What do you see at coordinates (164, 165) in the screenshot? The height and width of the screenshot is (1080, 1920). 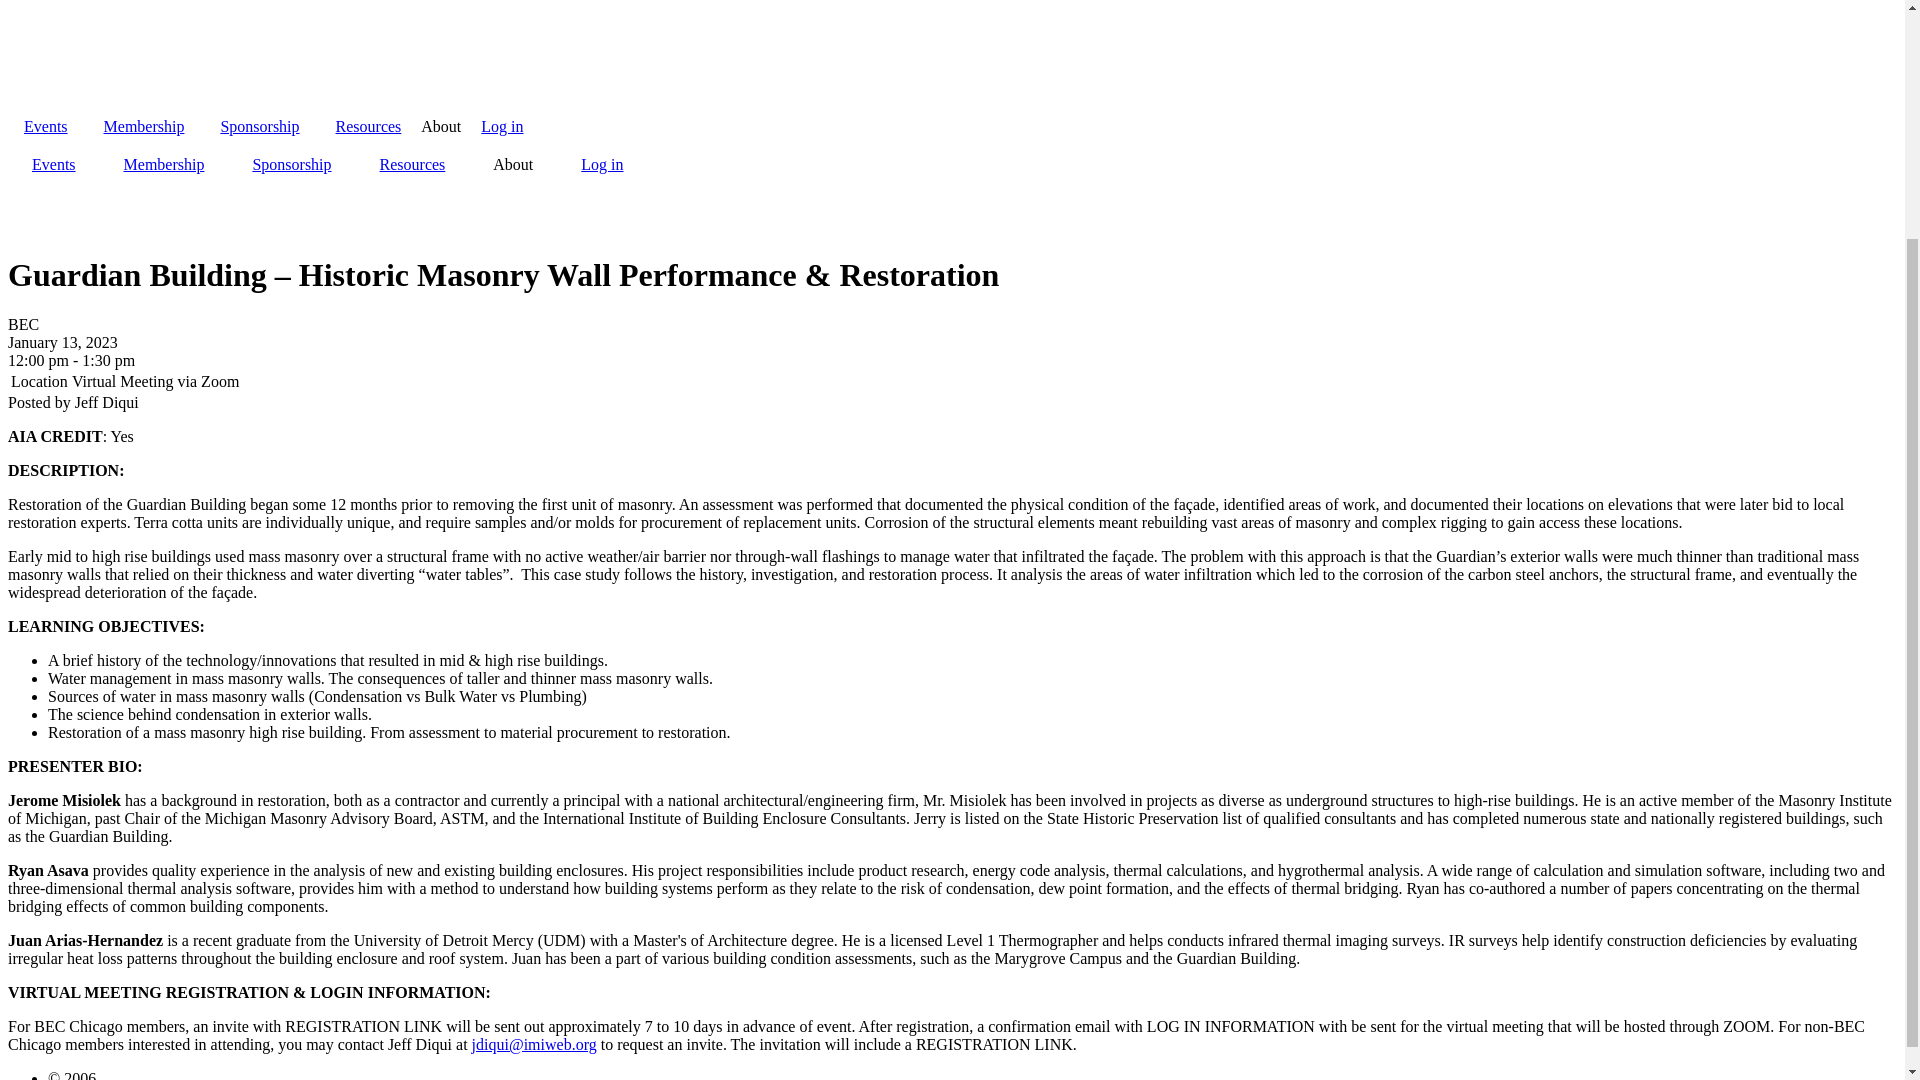 I see `Membership` at bounding box center [164, 165].